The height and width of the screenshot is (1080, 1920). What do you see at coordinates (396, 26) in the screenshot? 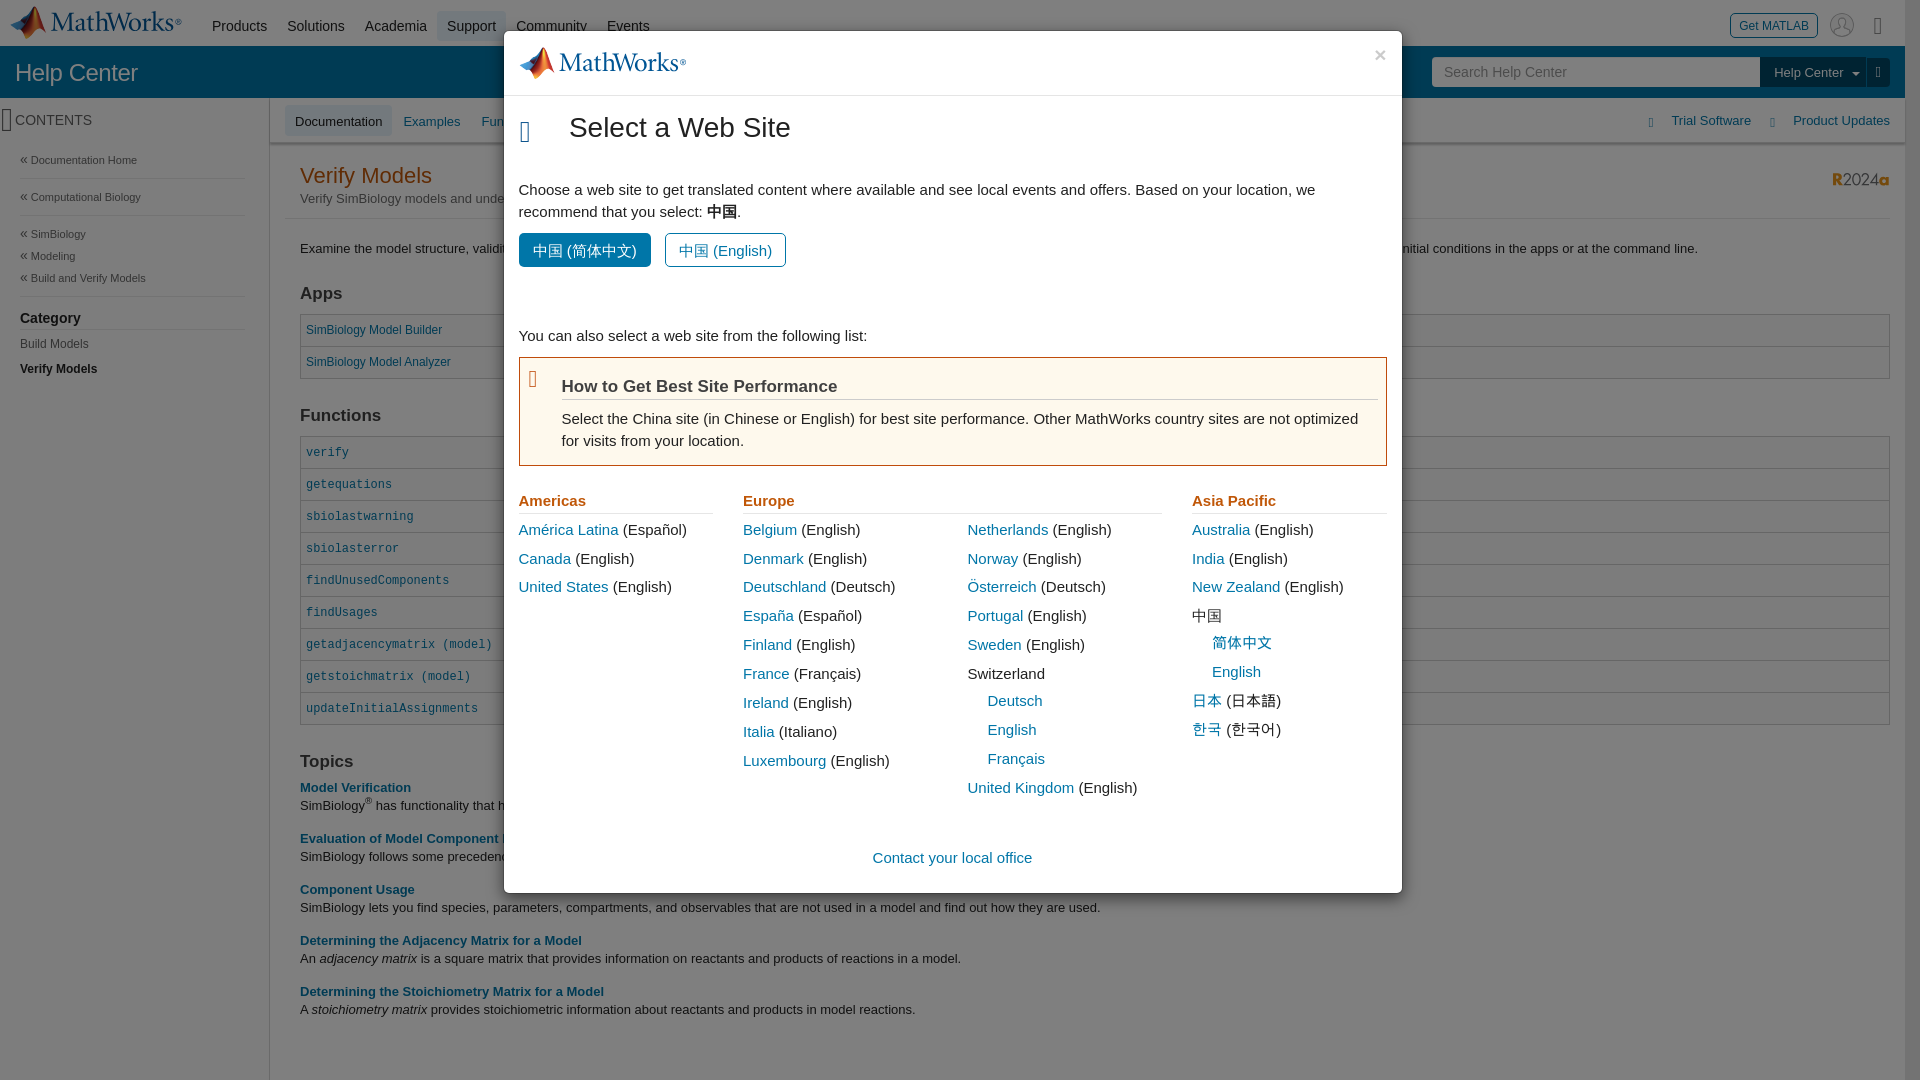
I see `Academia` at bounding box center [396, 26].